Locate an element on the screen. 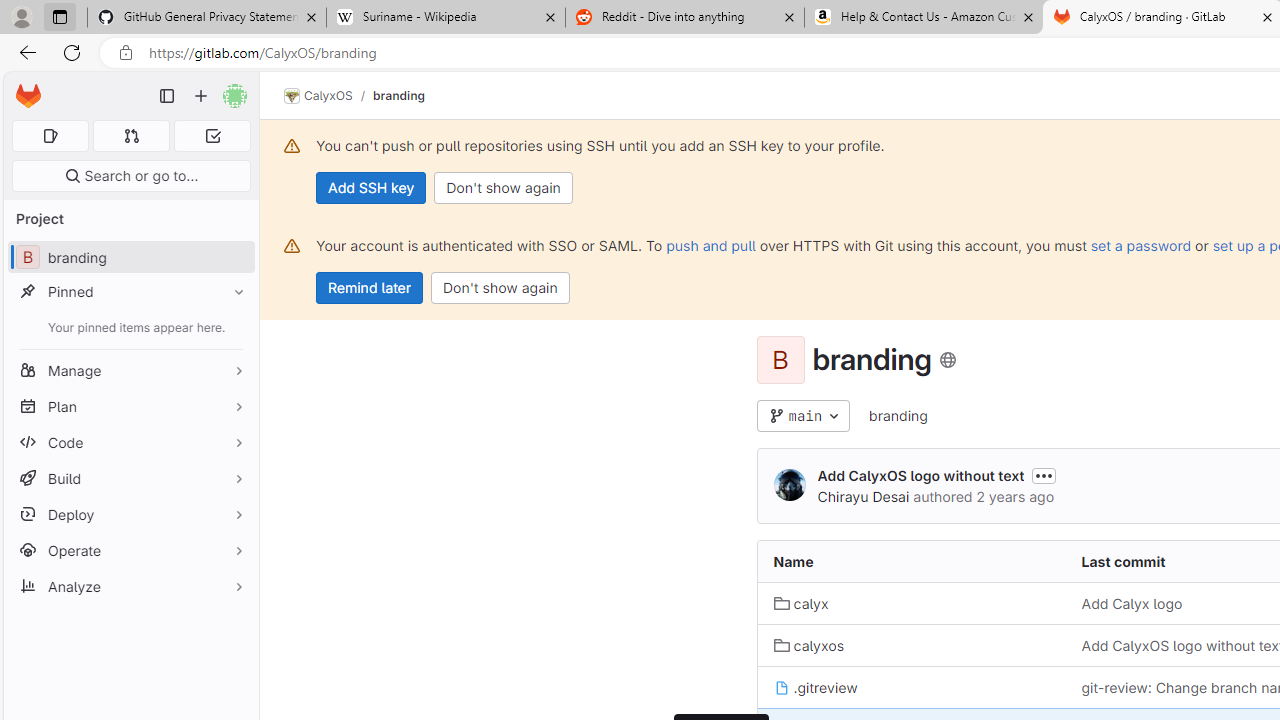 The height and width of the screenshot is (720, 1280). Chirayu Desai is located at coordinates (863, 496).